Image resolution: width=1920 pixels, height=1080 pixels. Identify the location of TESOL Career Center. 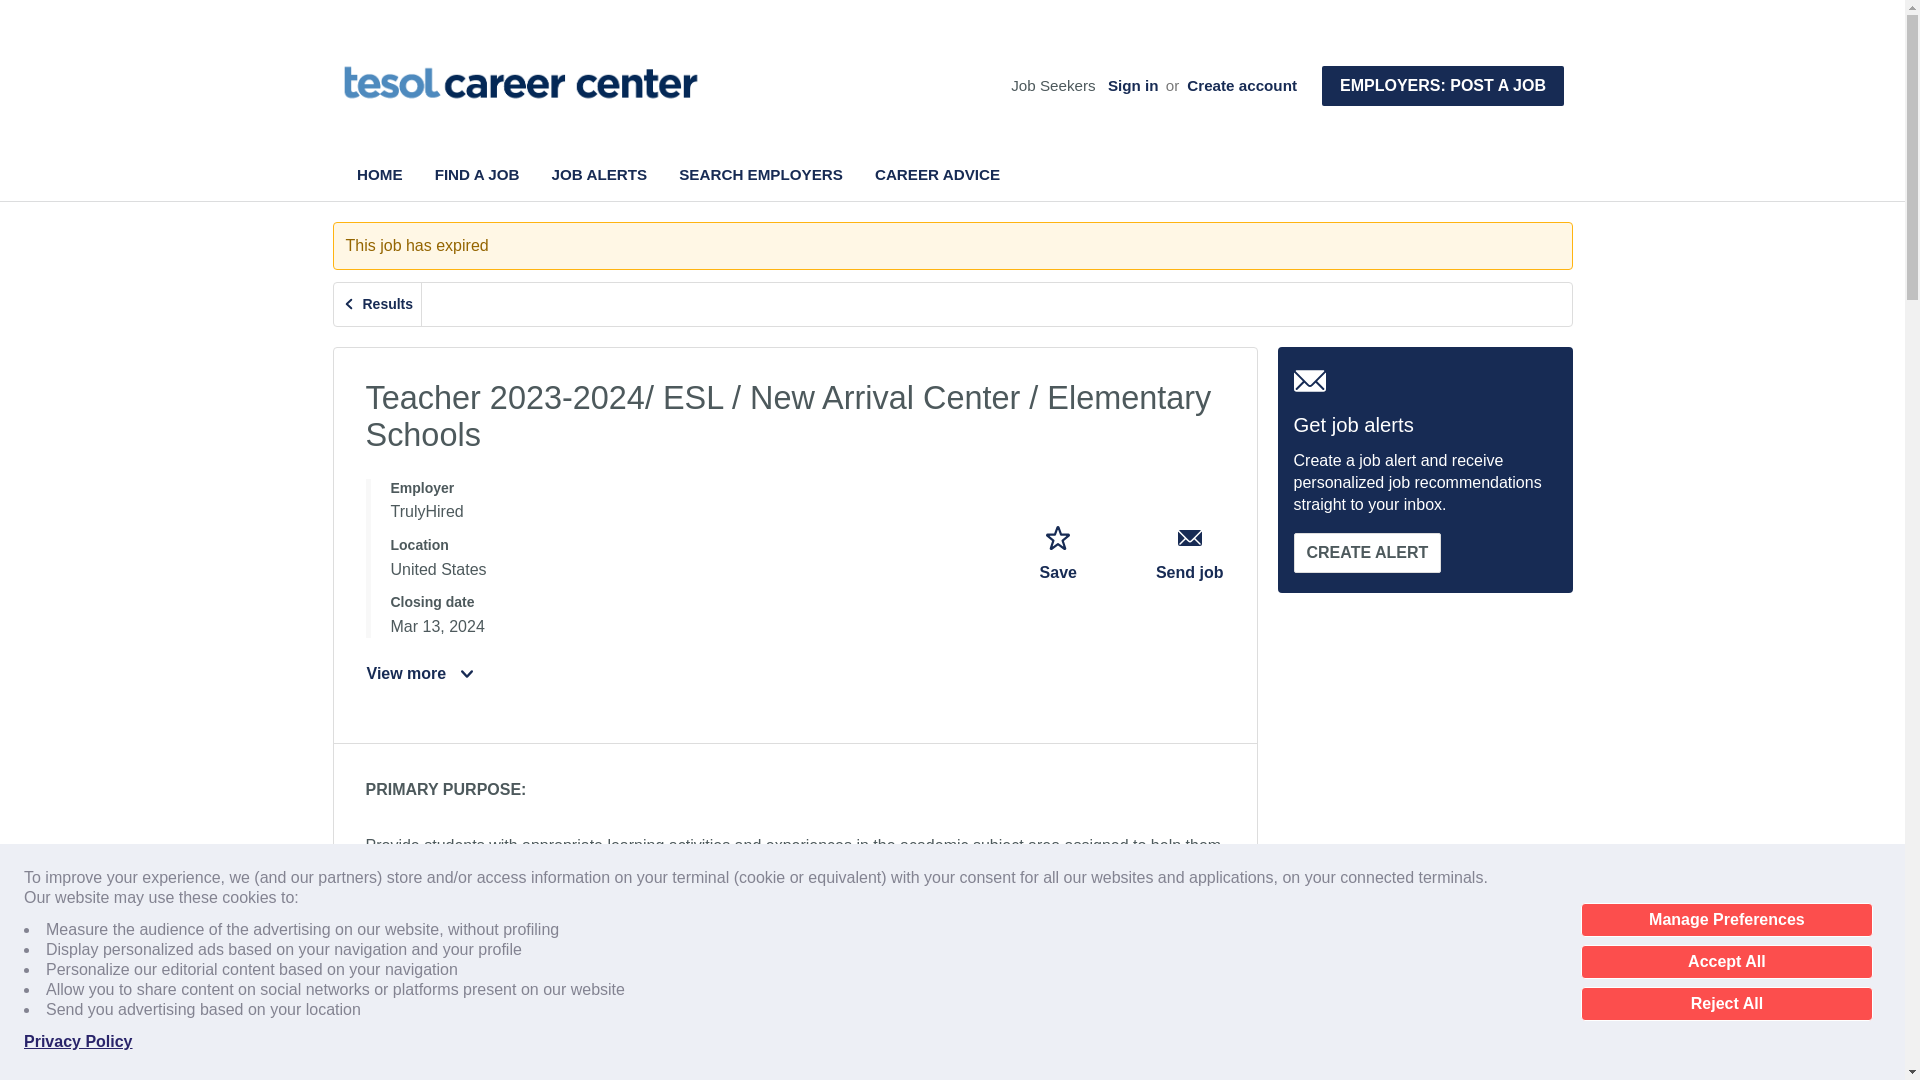
(520, 82).